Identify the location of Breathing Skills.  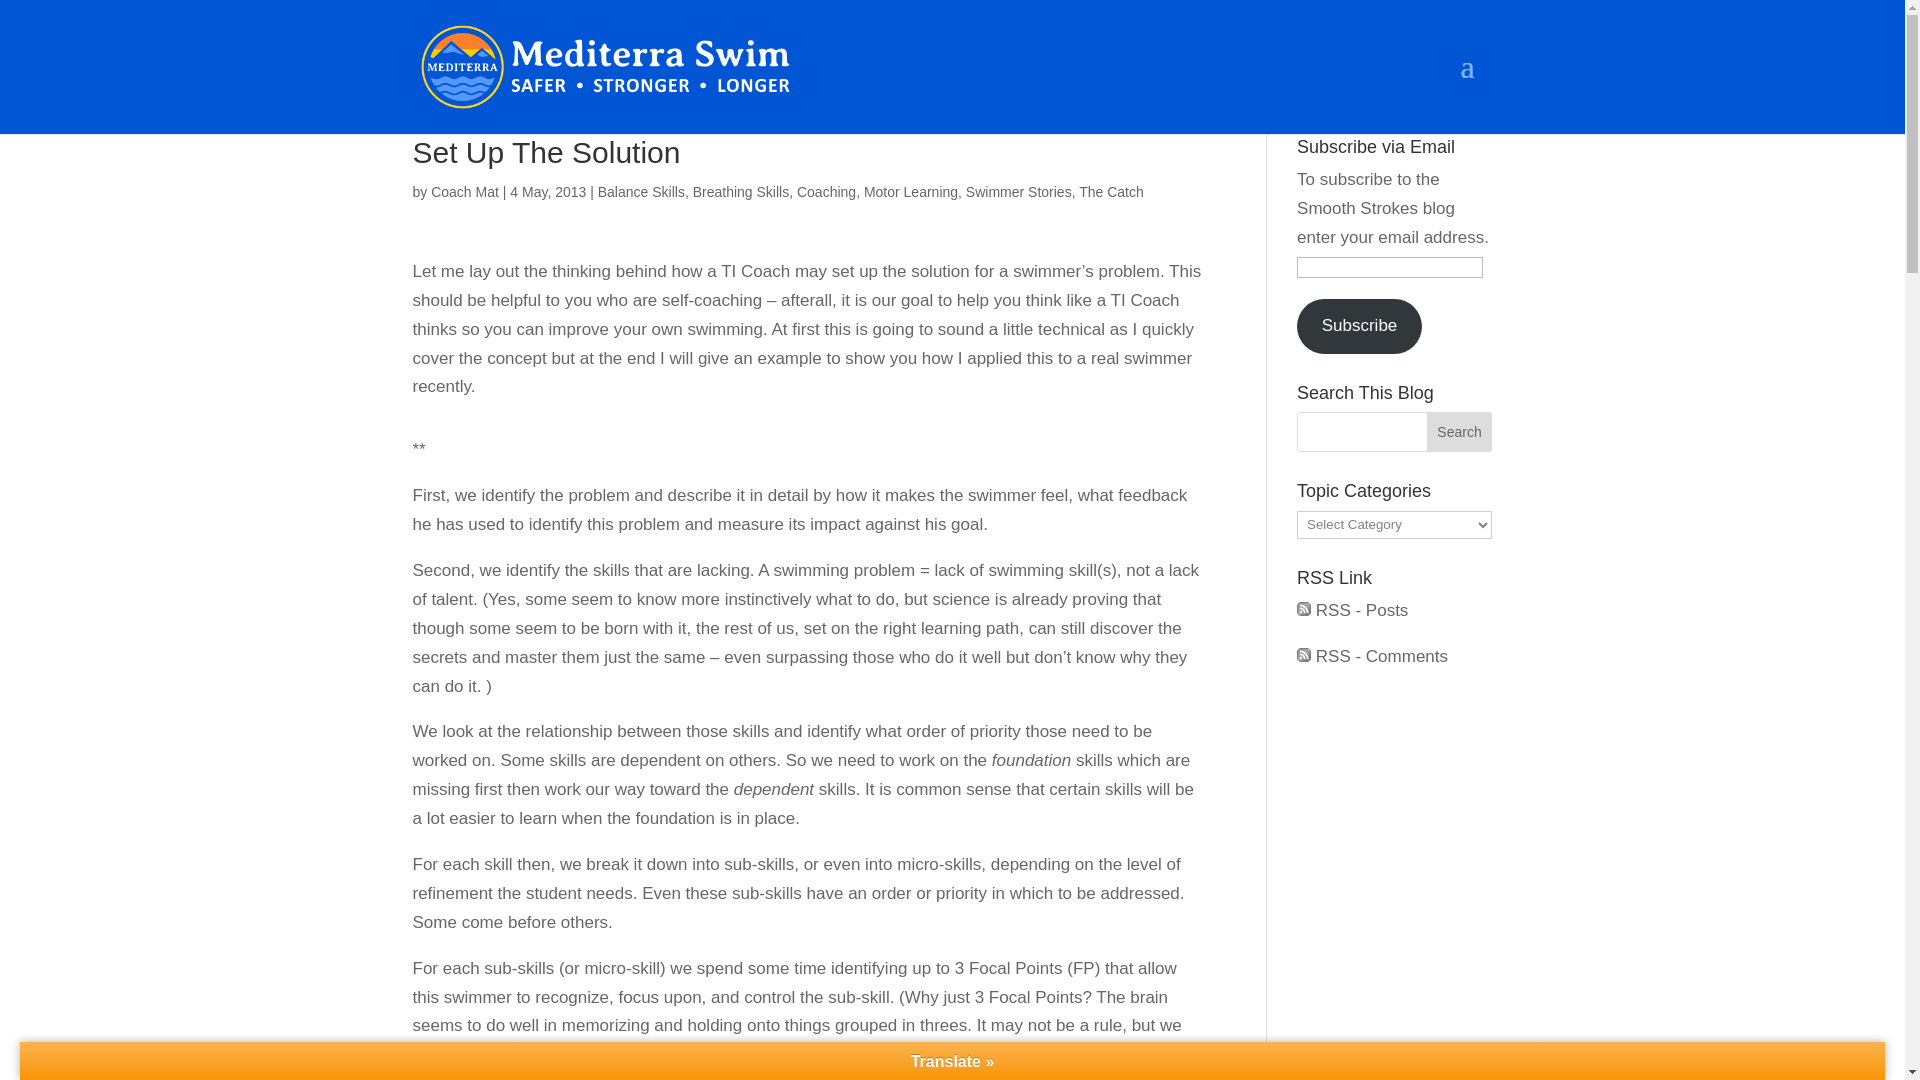
(741, 191).